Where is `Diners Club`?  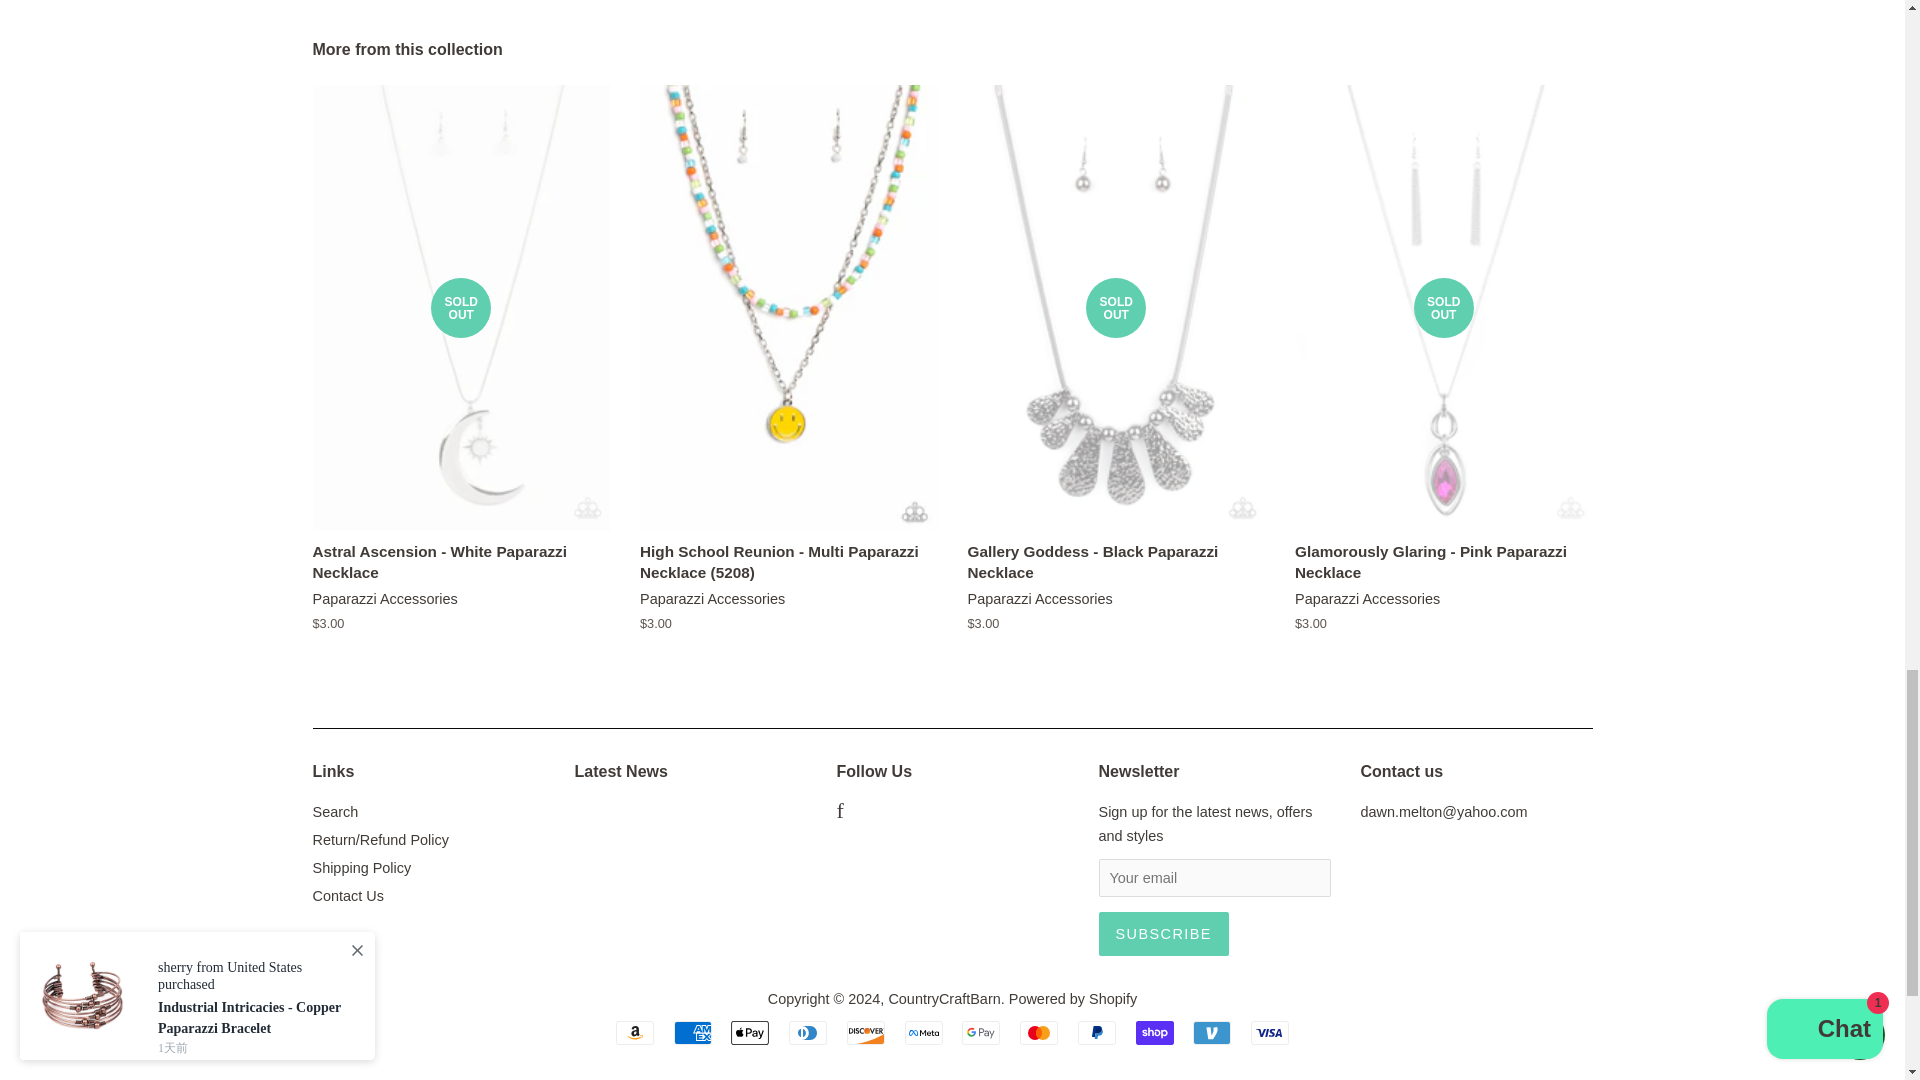 Diners Club is located at coordinates (808, 1032).